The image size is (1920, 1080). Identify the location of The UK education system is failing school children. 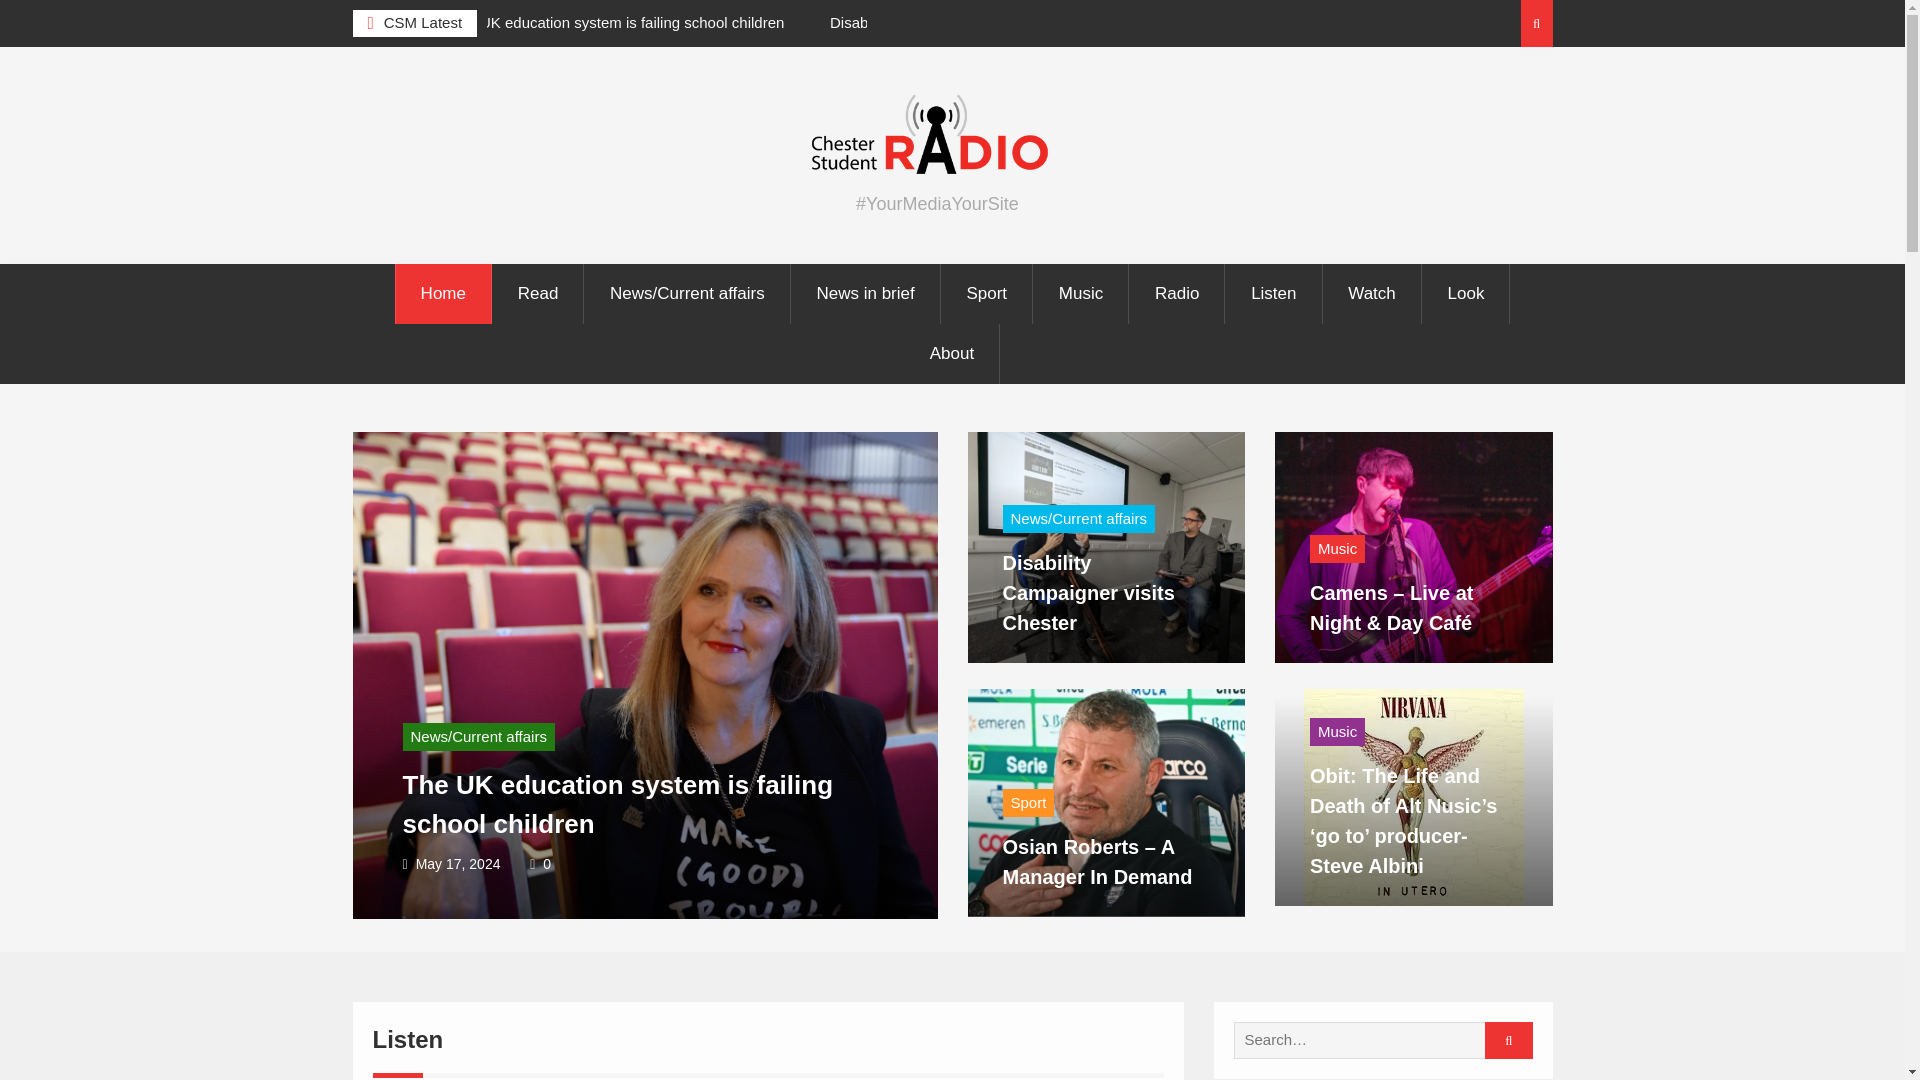
(616, 22).